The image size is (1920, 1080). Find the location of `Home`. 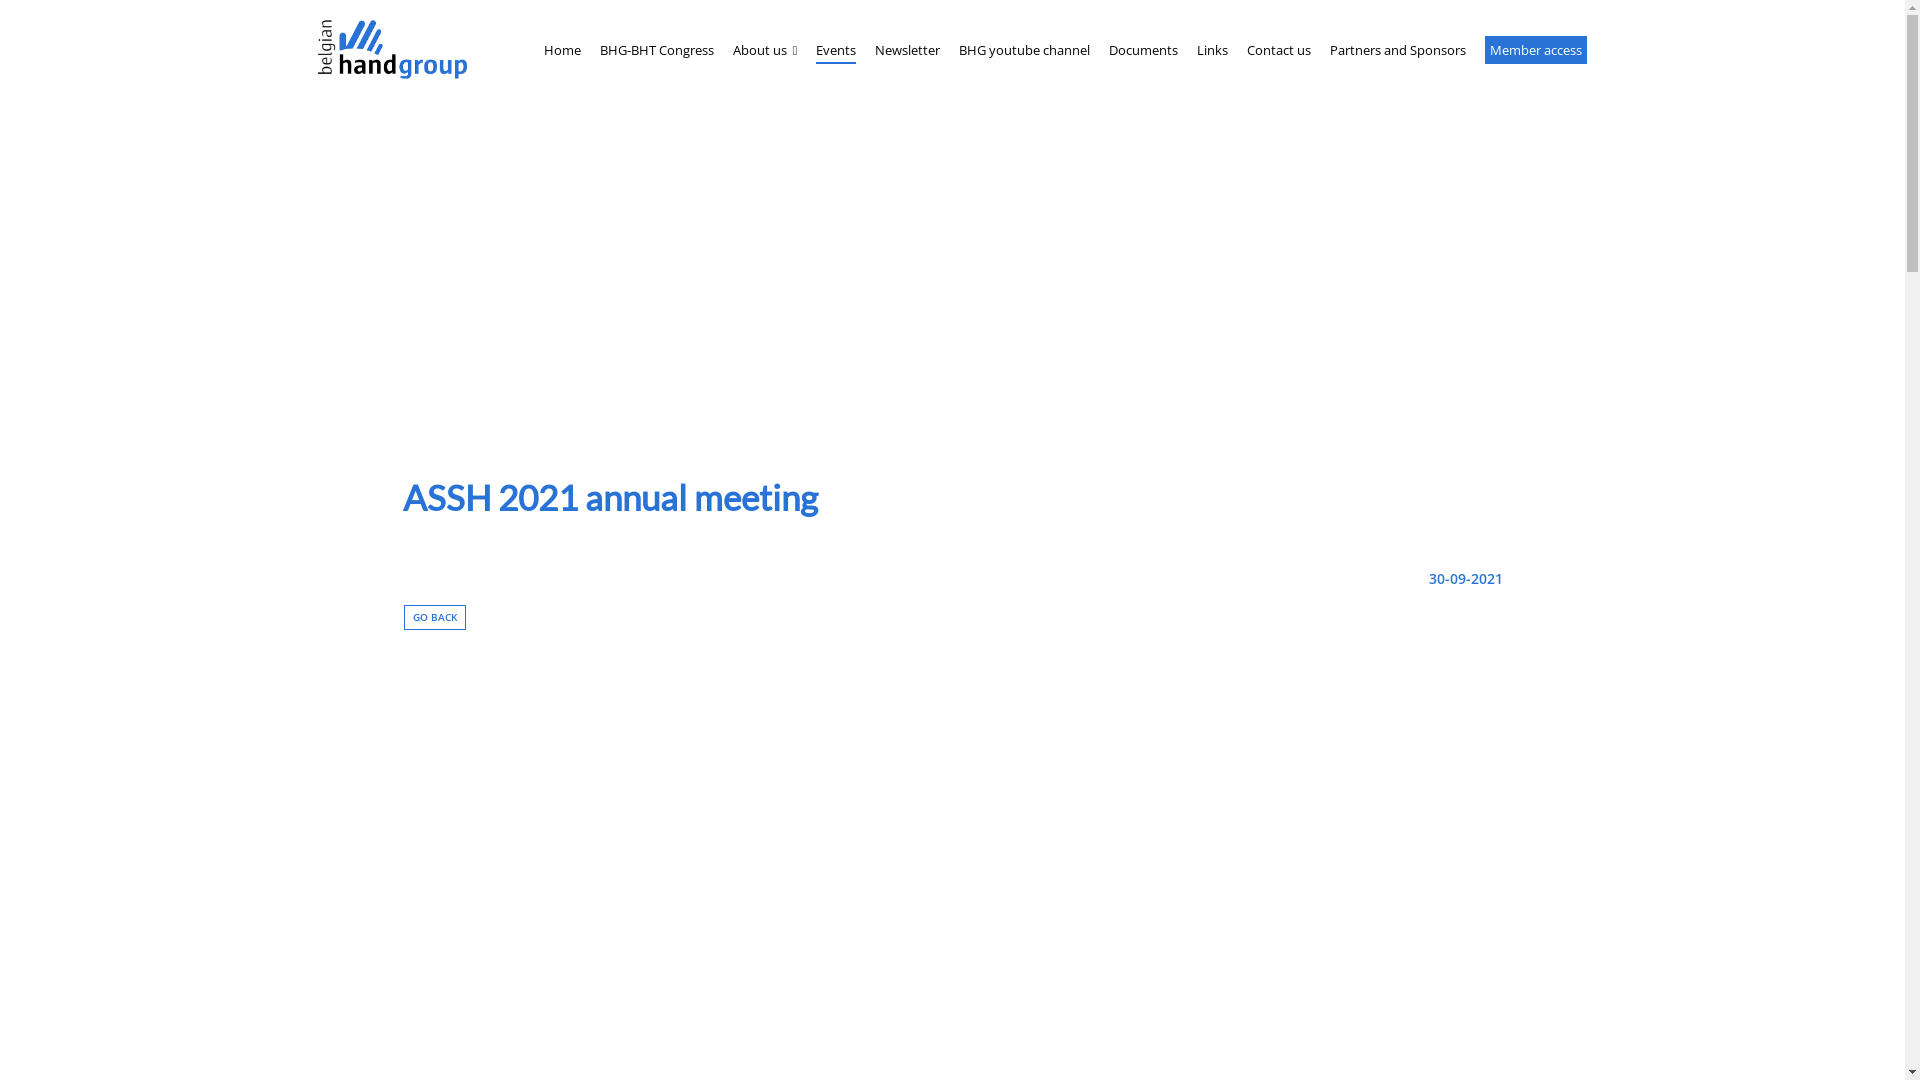

Home is located at coordinates (562, 50).